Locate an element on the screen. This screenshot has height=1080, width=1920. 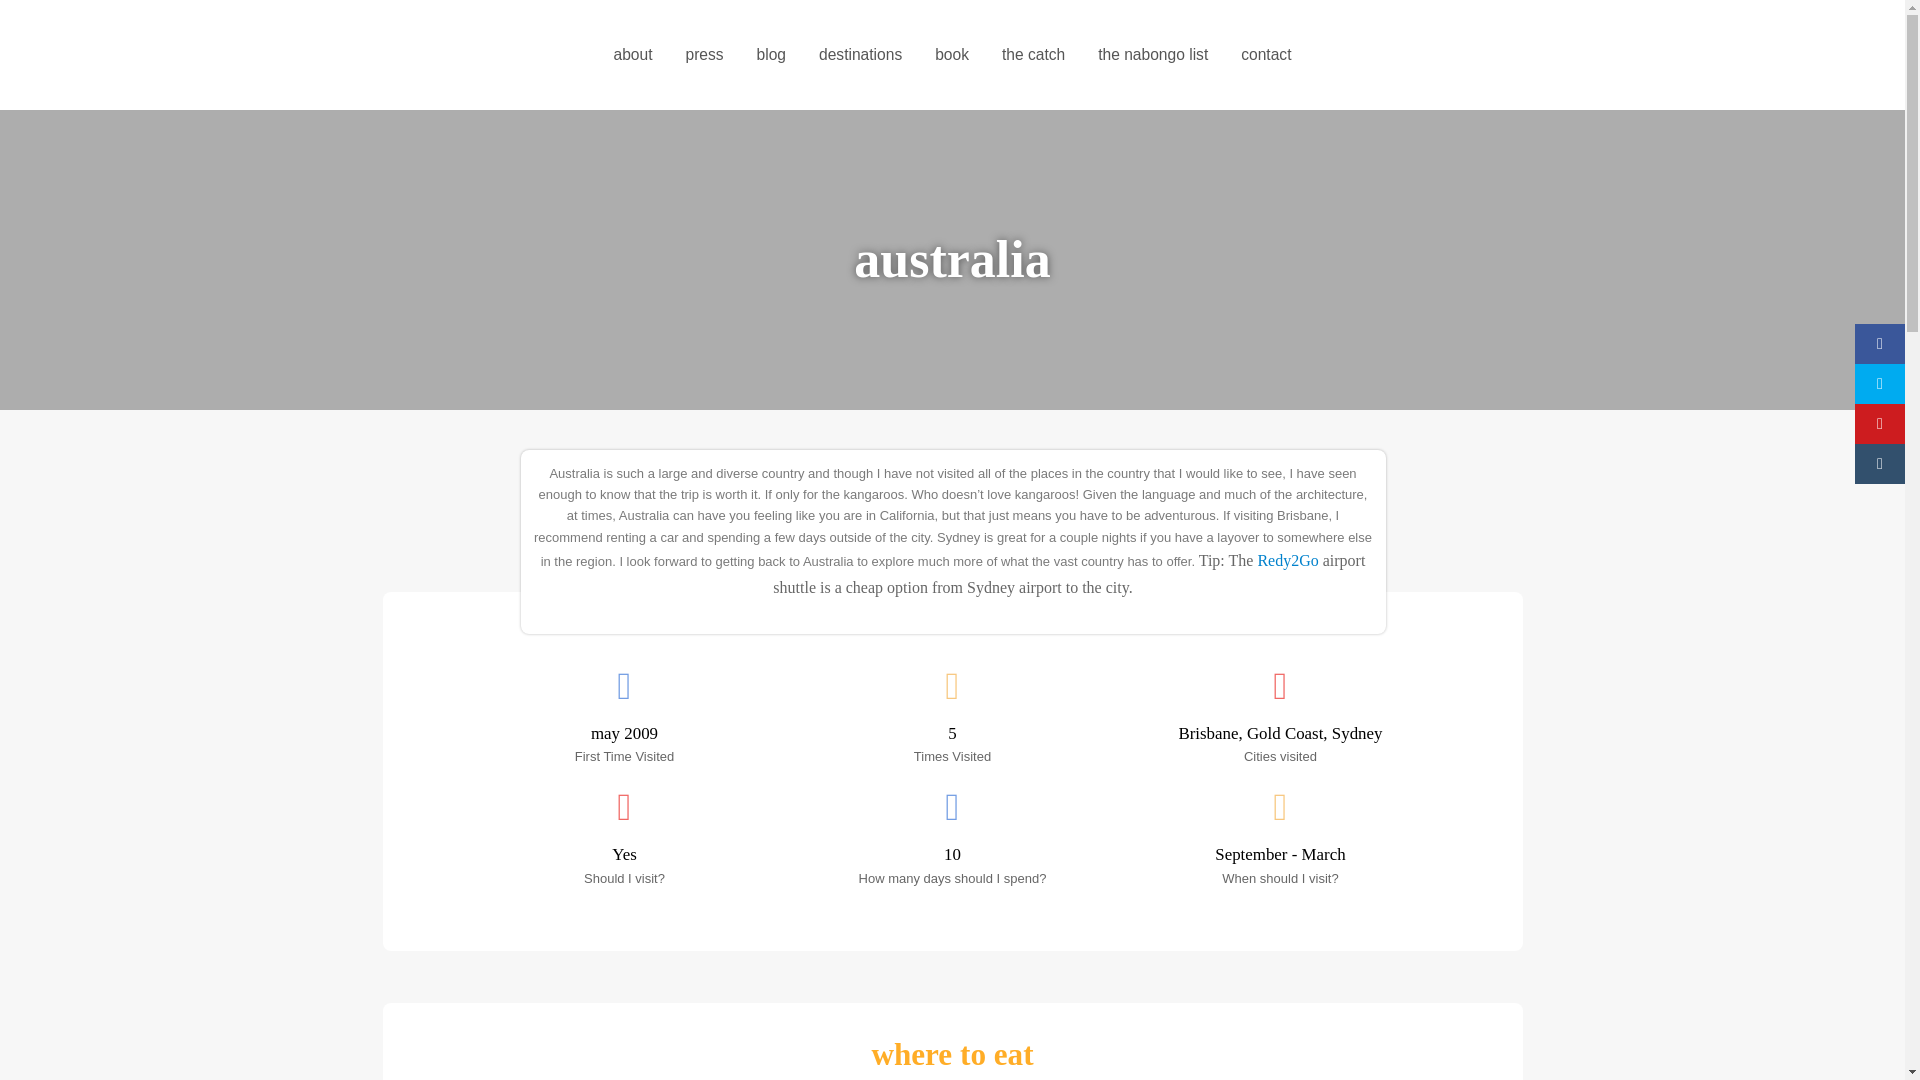
blog is located at coordinates (770, 54).